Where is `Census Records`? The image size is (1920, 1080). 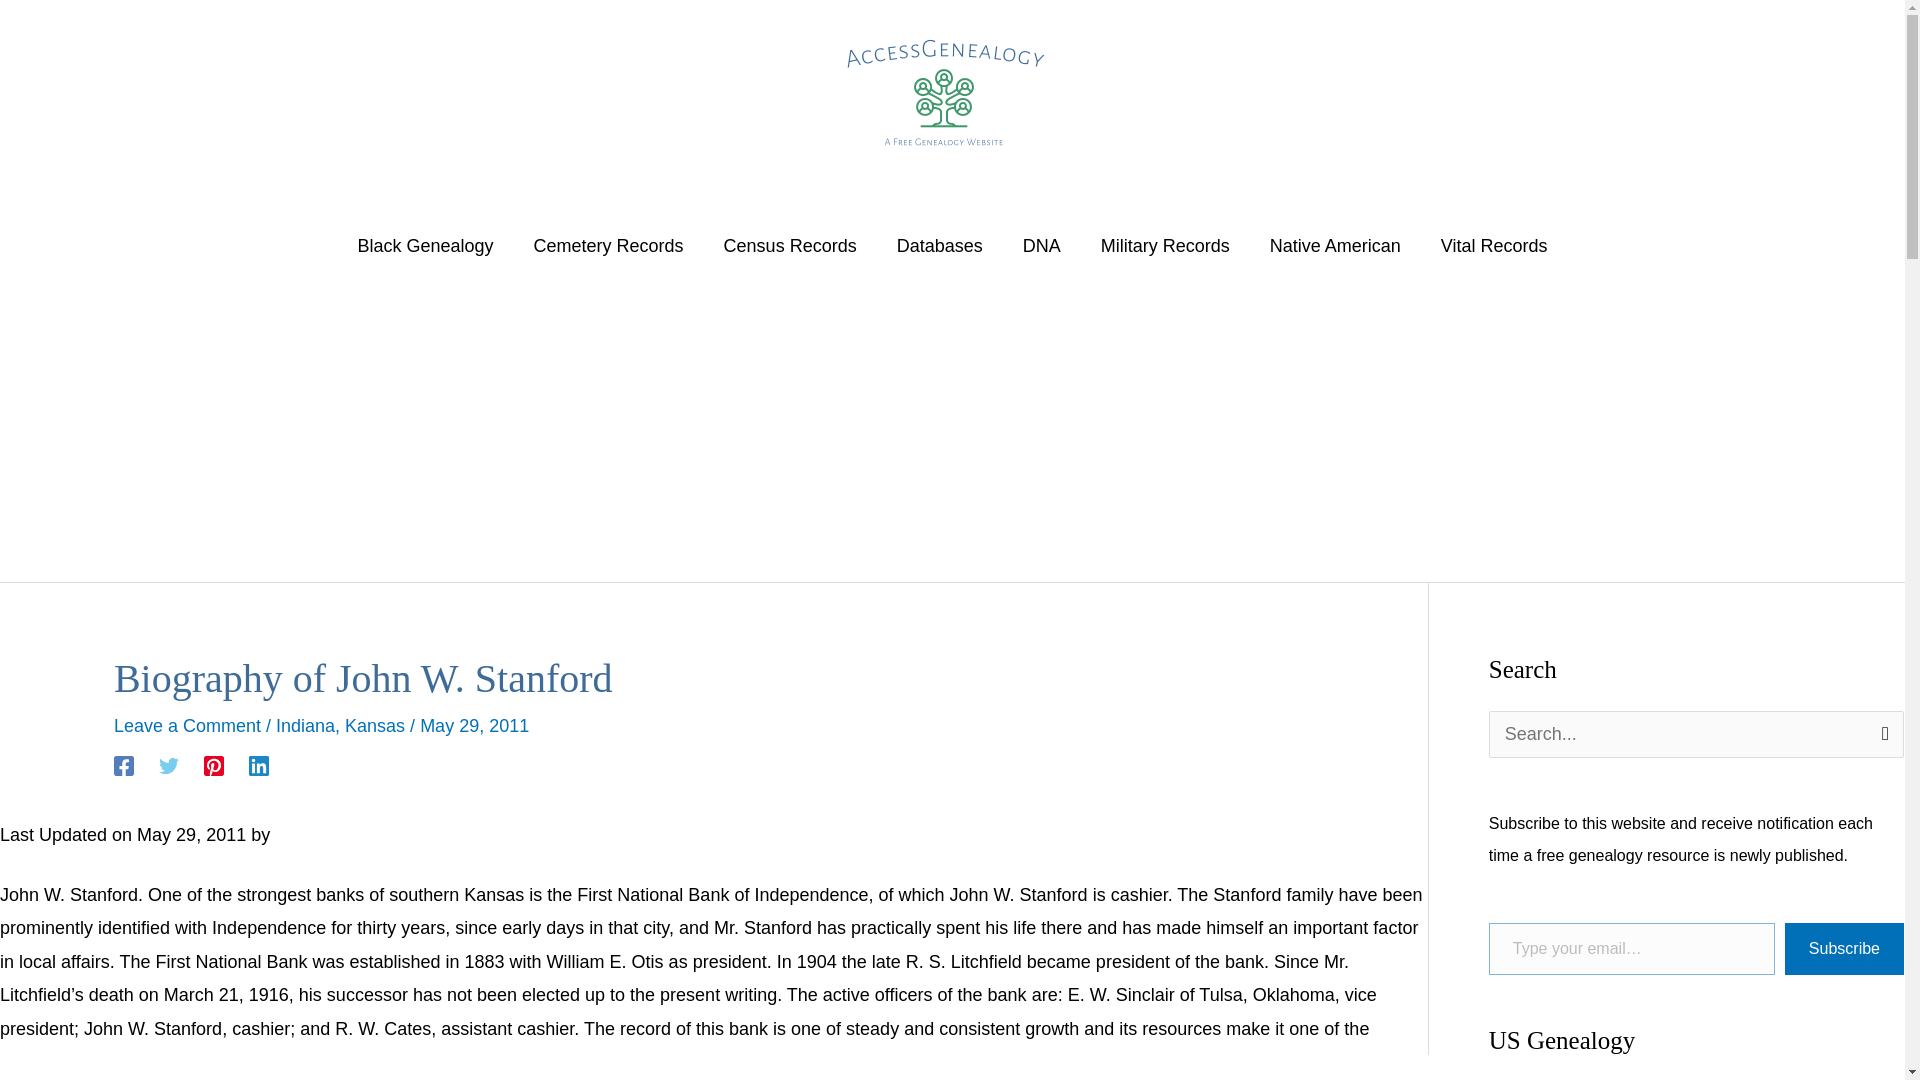
Census Records is located at coordinates (790, 245).